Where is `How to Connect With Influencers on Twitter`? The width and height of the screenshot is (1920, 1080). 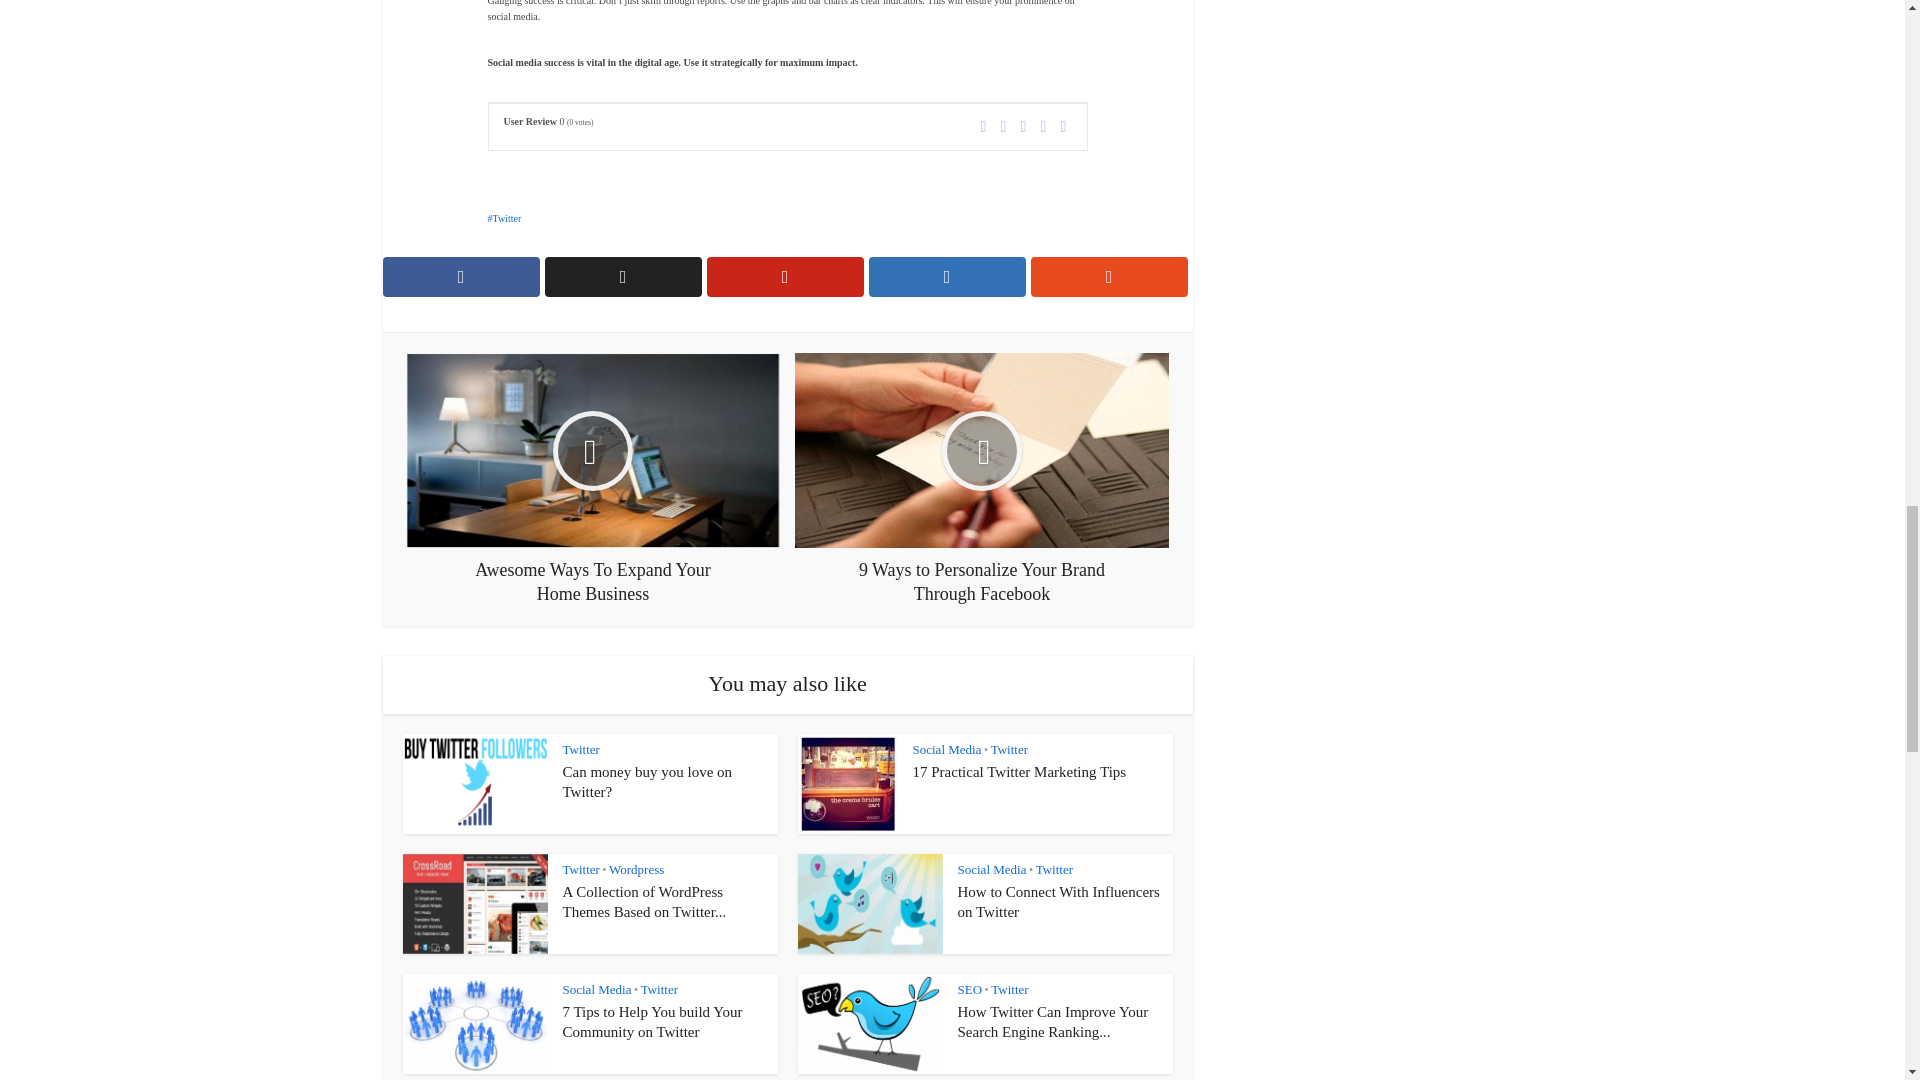 How to Connect With Influencers on Twitter is located at coordinates (1058, 902).